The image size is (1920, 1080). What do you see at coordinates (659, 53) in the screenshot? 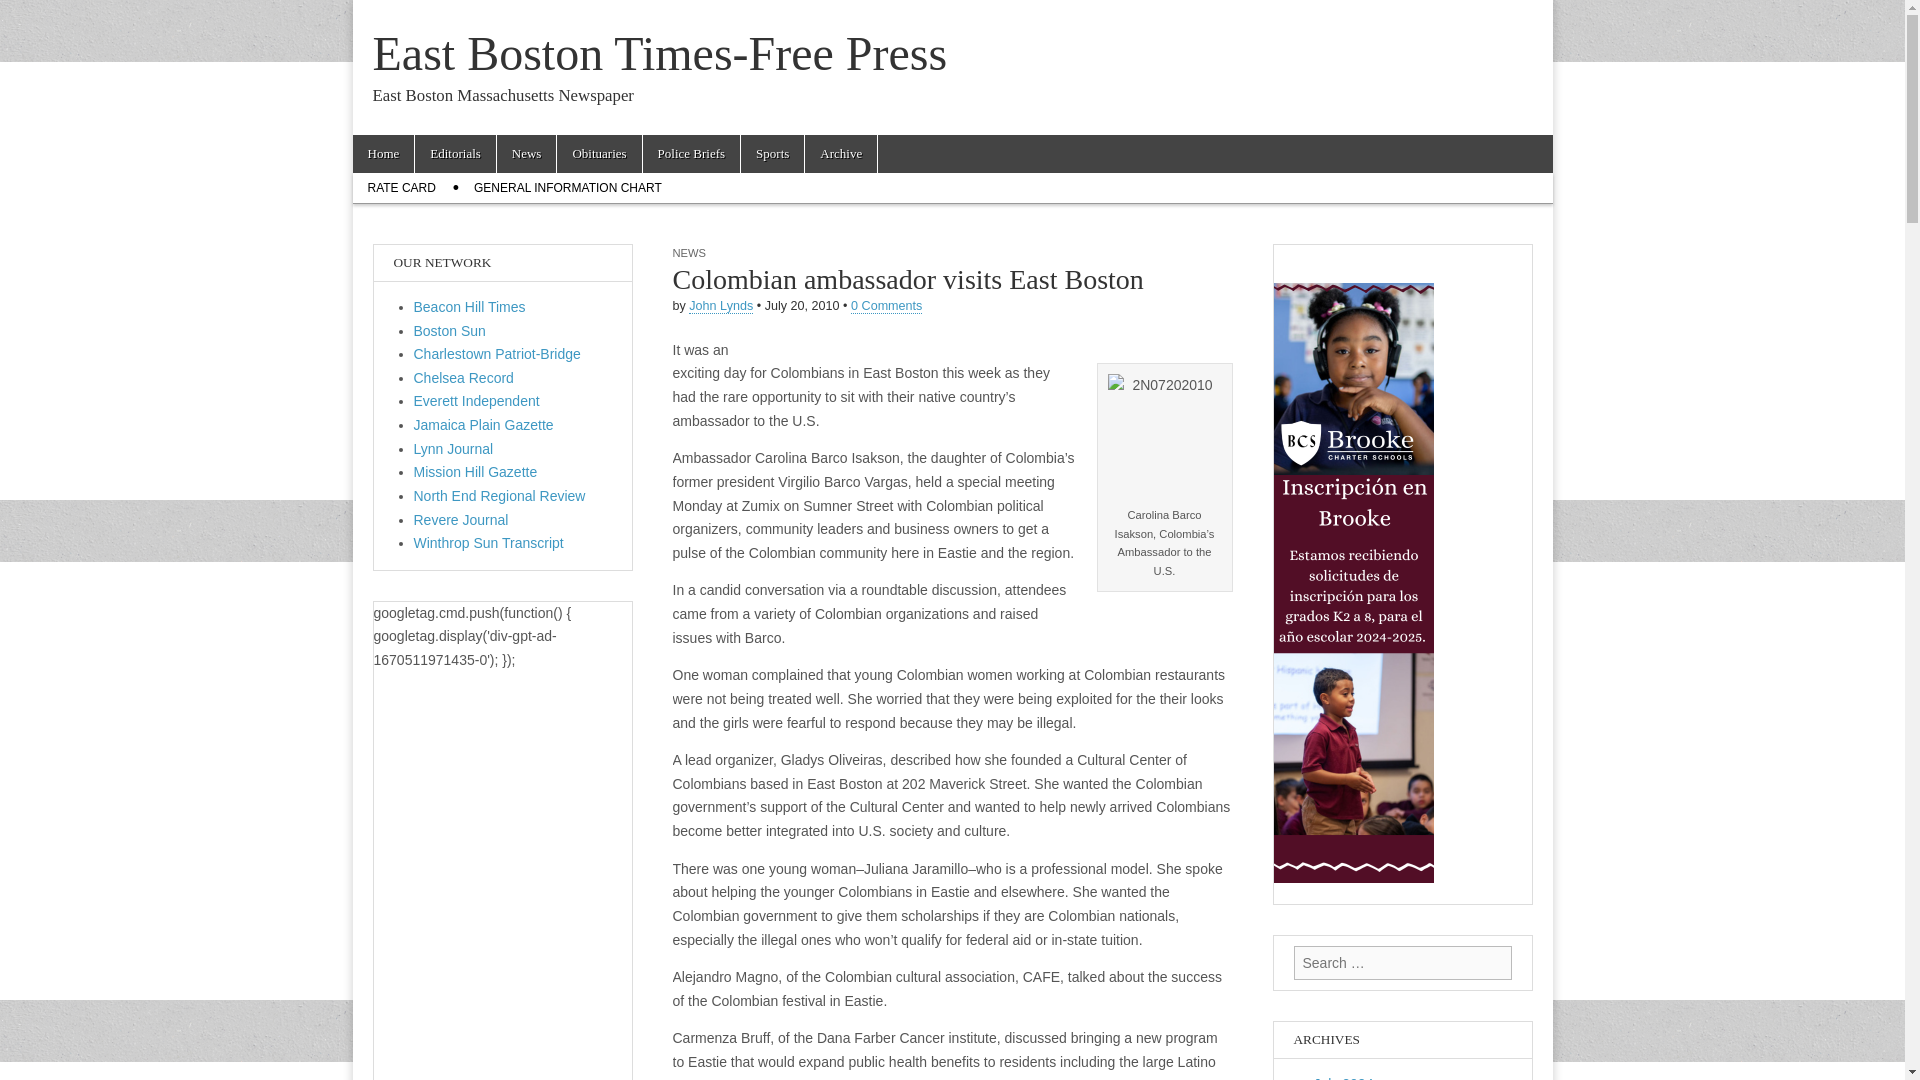
I see `East Boston Times-Free Press` at bounding box center [659, 53].